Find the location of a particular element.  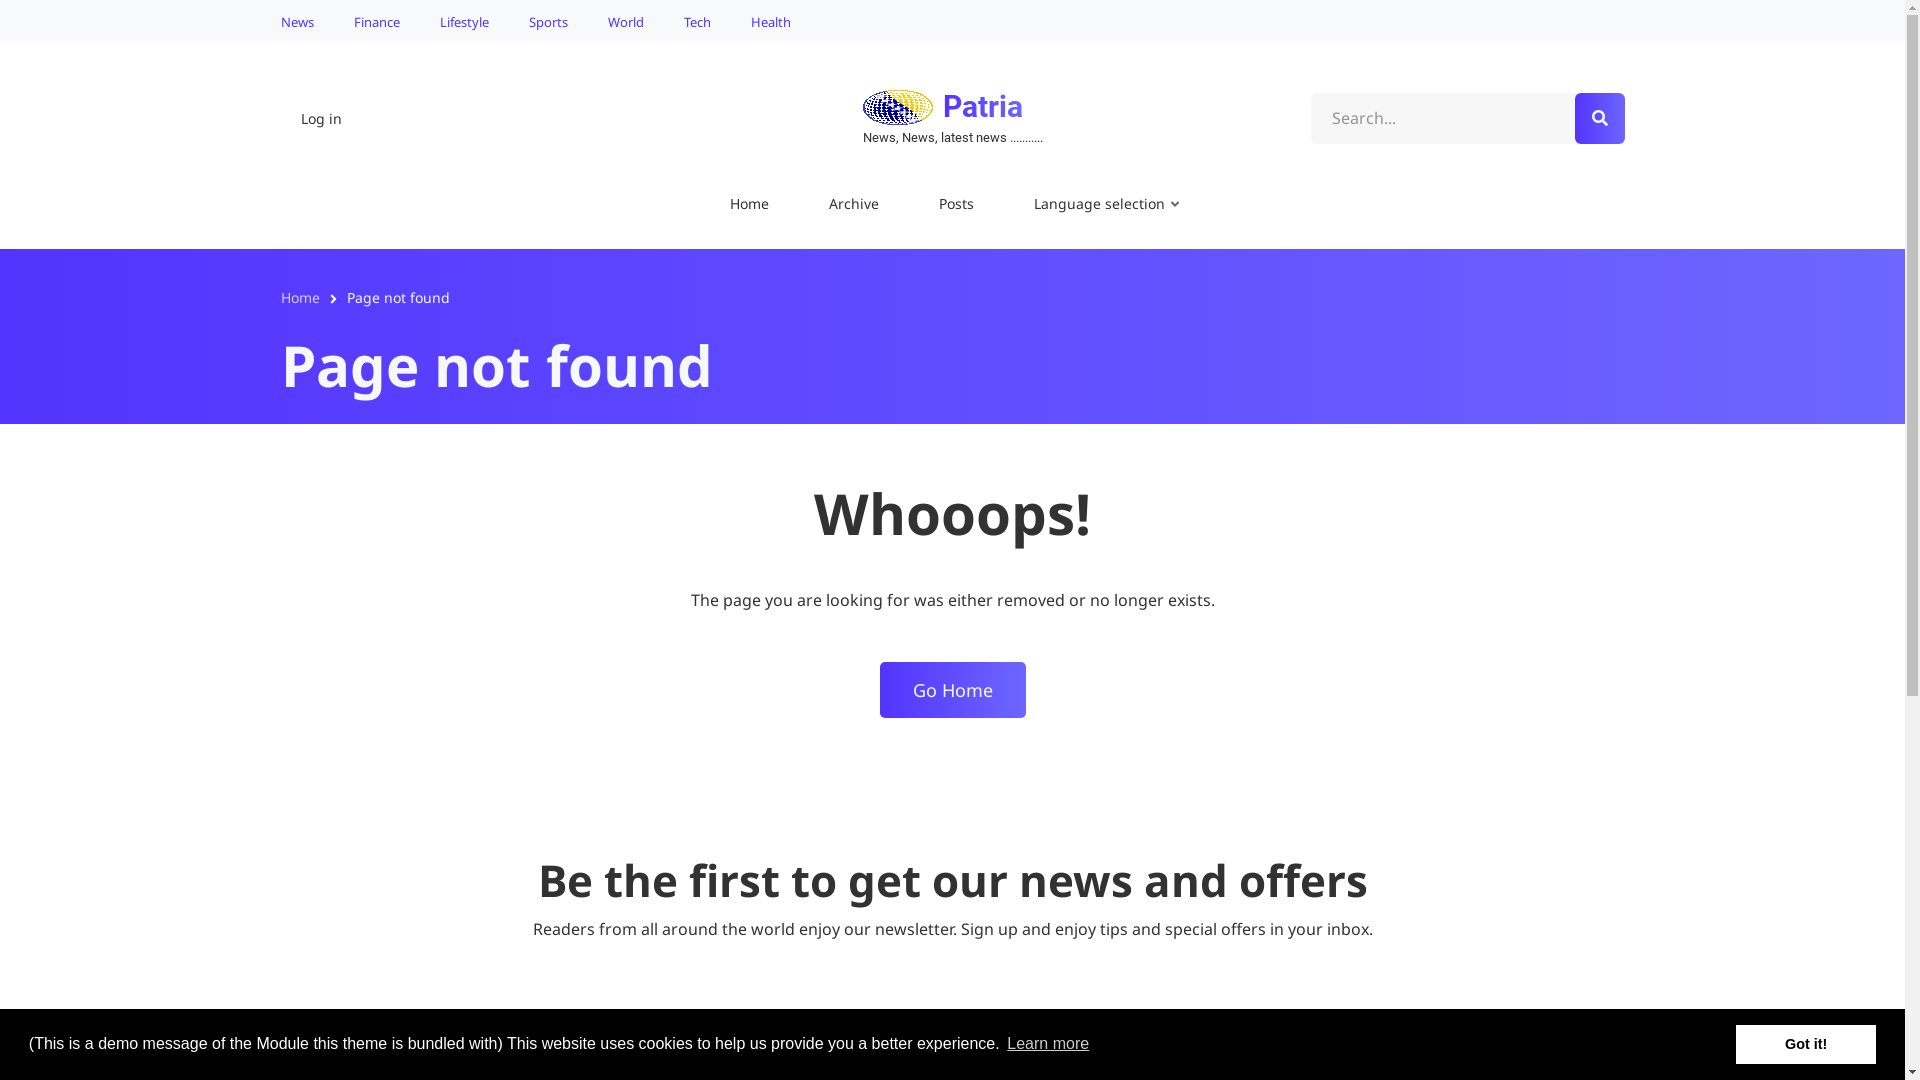

Search is located at coordinates (1599, 118).